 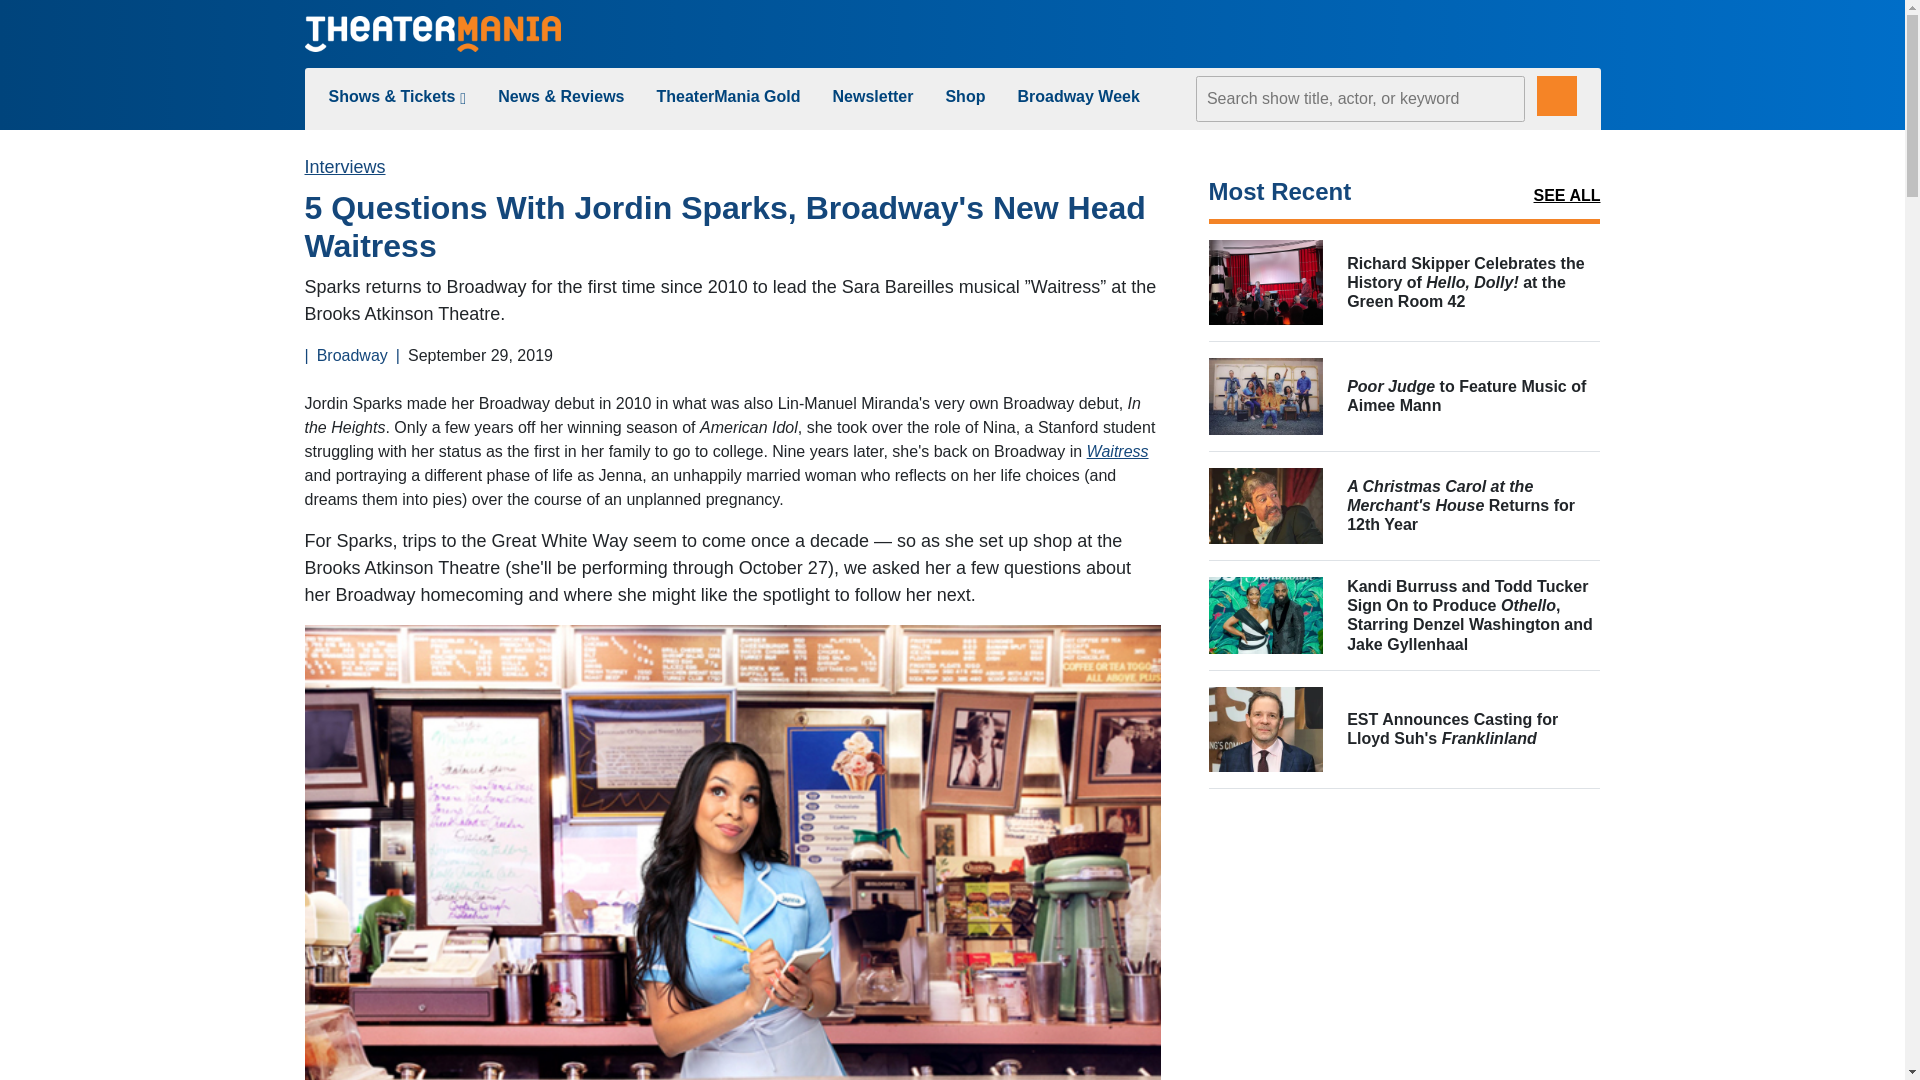 I want to click on Newsletter, so click(x=873, y=96).